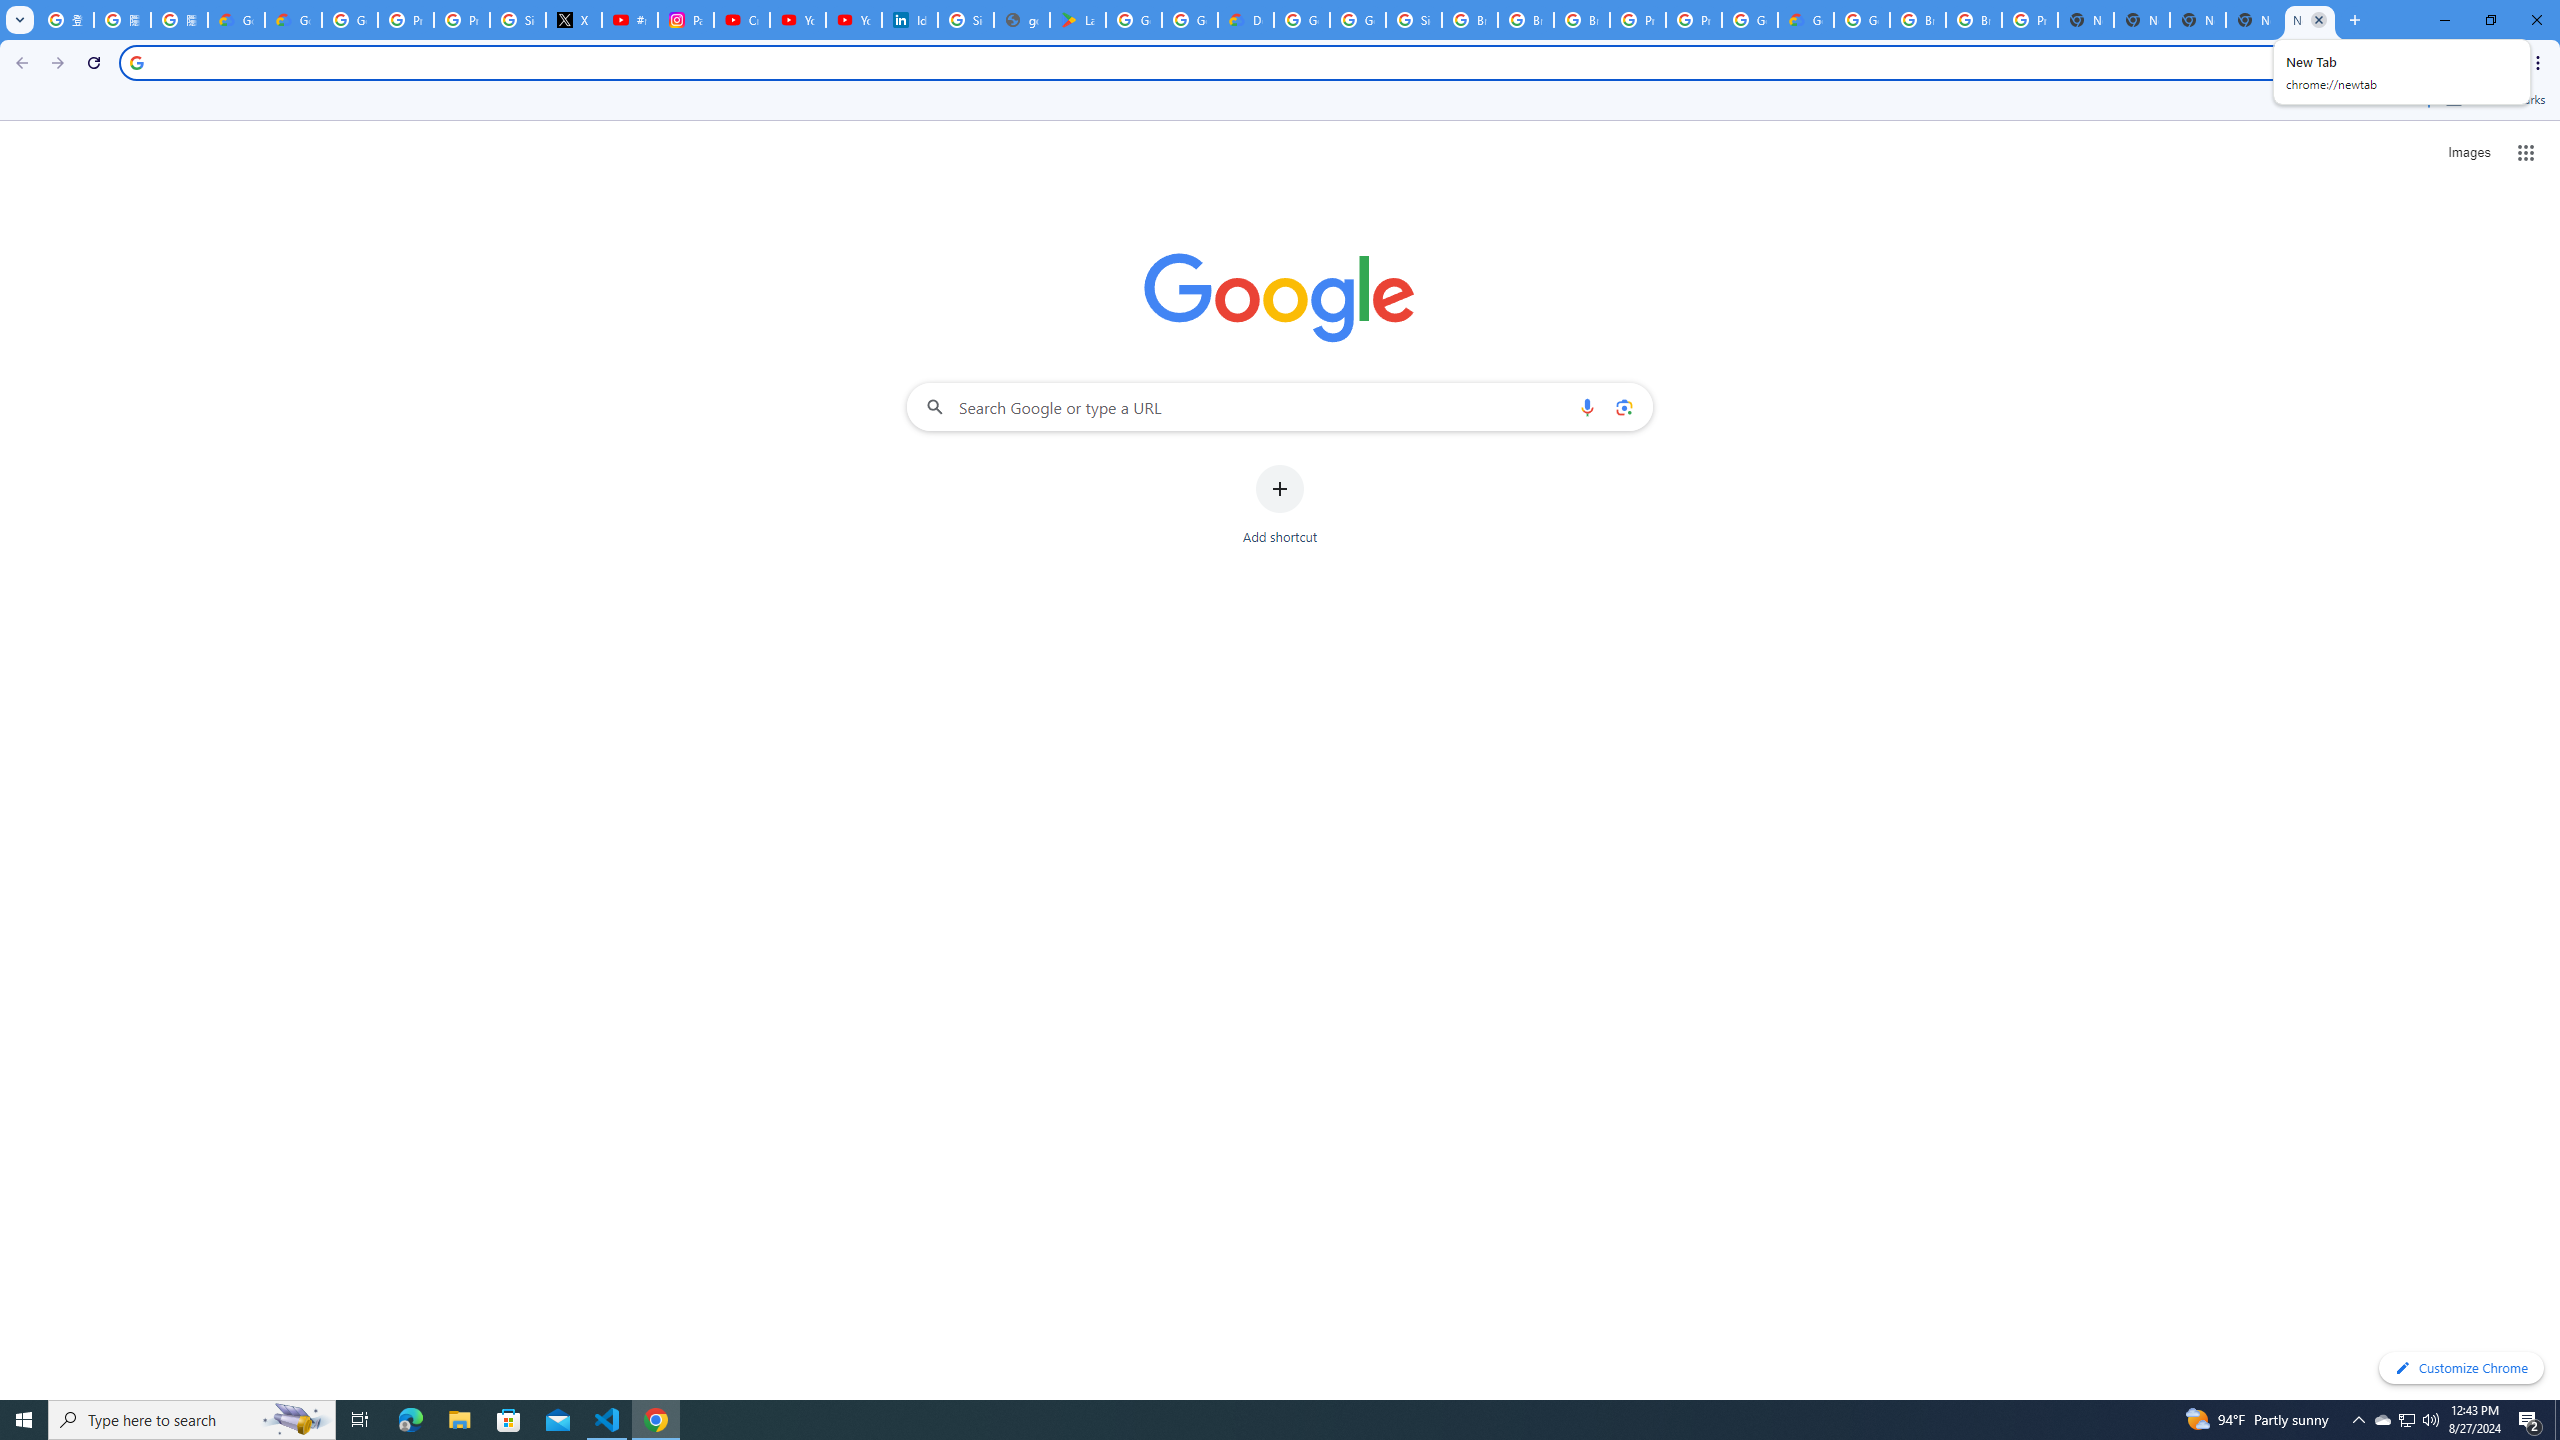 Image resolution: width=2560 pixels, height=1440 pixels. Describe the element at coordinates (2494, 100) in the screenshot. I see `All Bookmarks` at that location.